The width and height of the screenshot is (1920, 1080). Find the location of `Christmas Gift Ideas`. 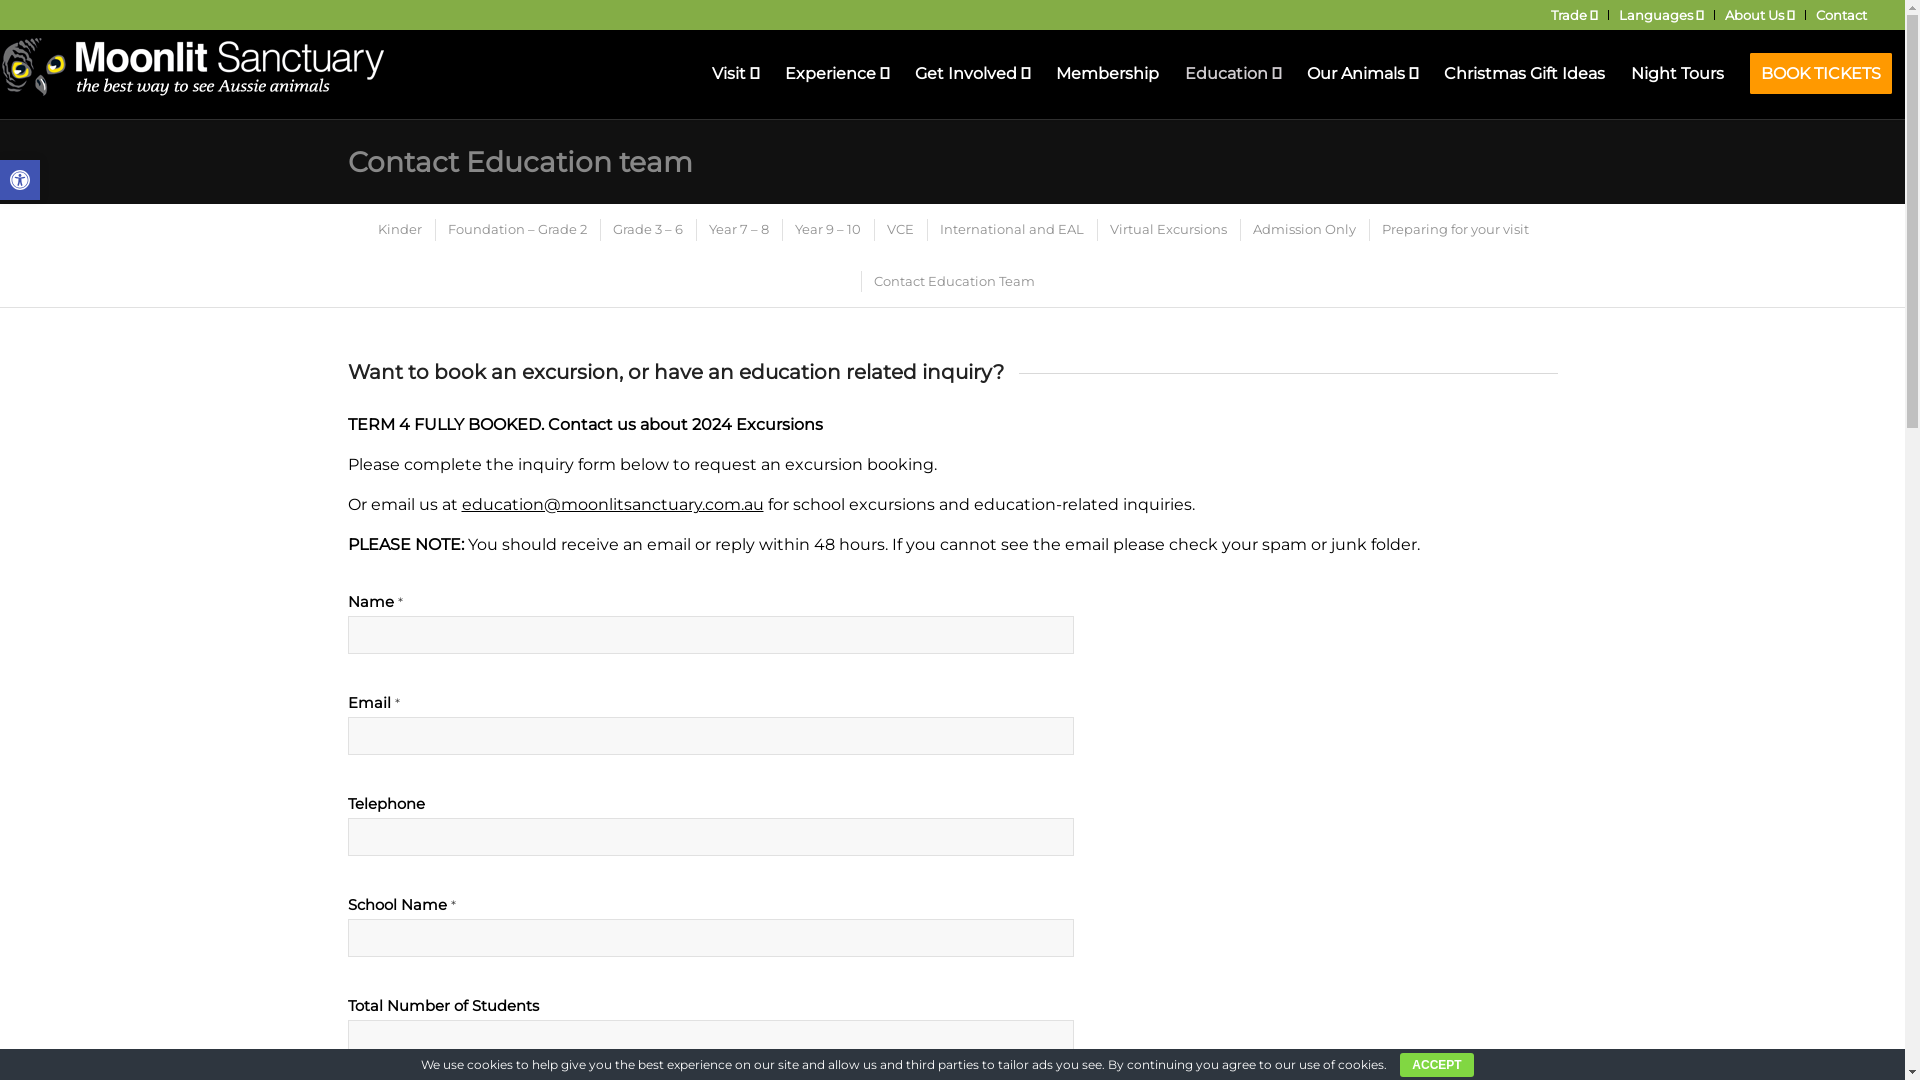

Christmas Gift Ideas is located at coordinates (1524, 74).